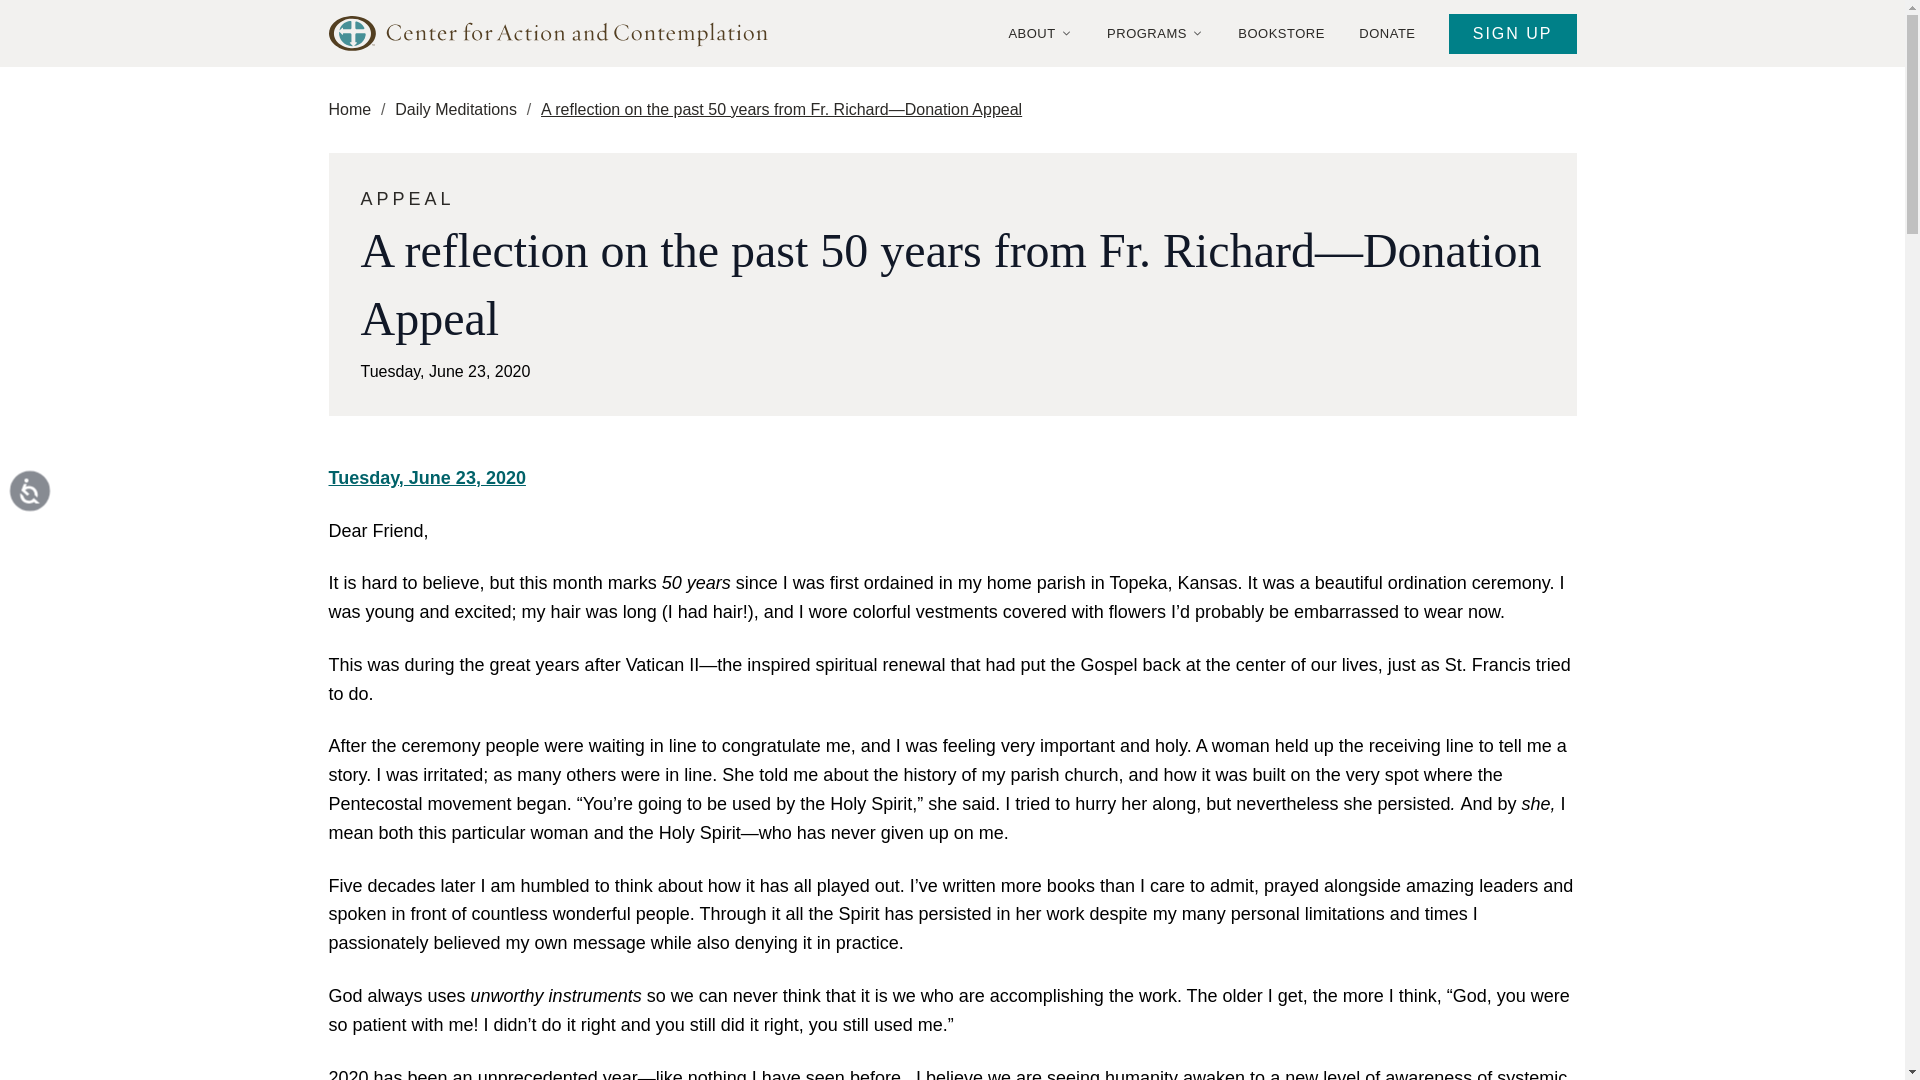  What do you see at coordinates (556, 33) in the screenshot?
I see `Center for Action and Contemplation` at bounding box center [556, 33].